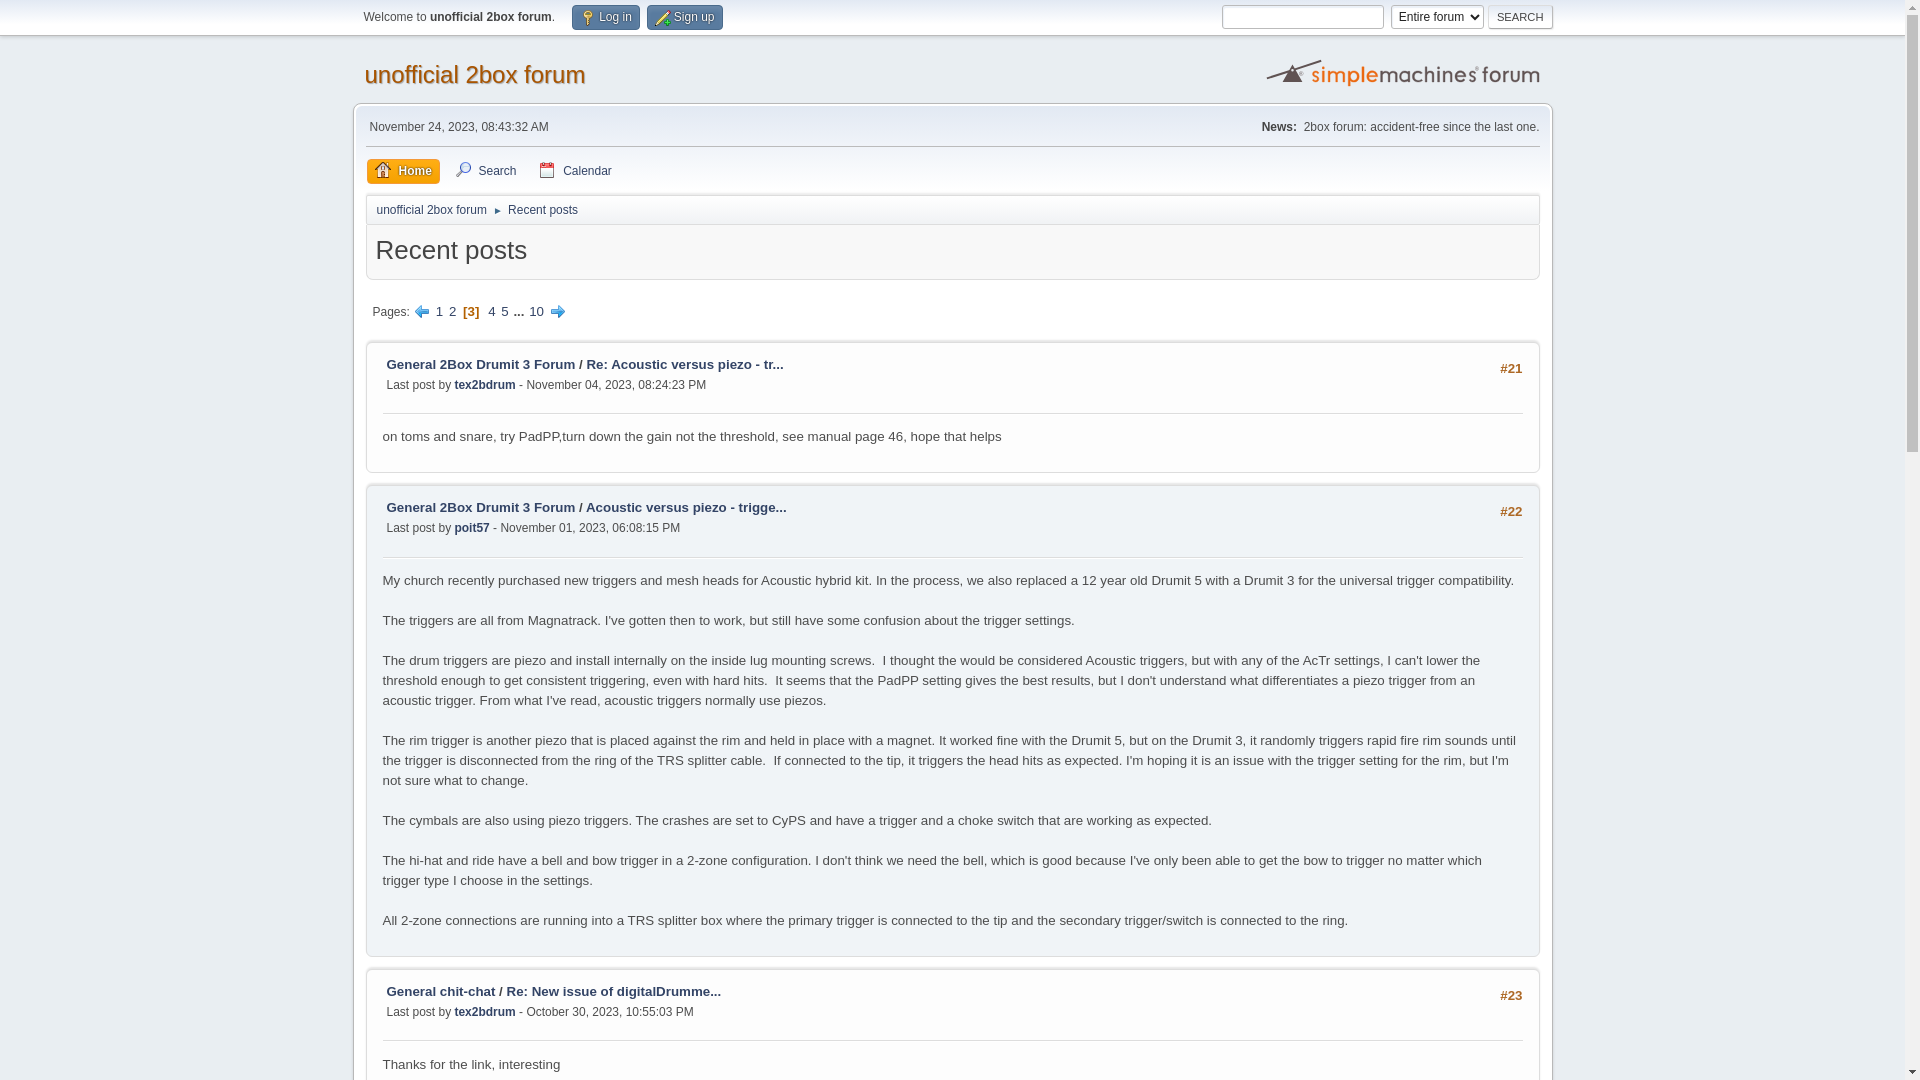 The image size is (1920, 1080). Describe the element at coordinates (472, 528) in the screenshot. I see `poit57` at that location.